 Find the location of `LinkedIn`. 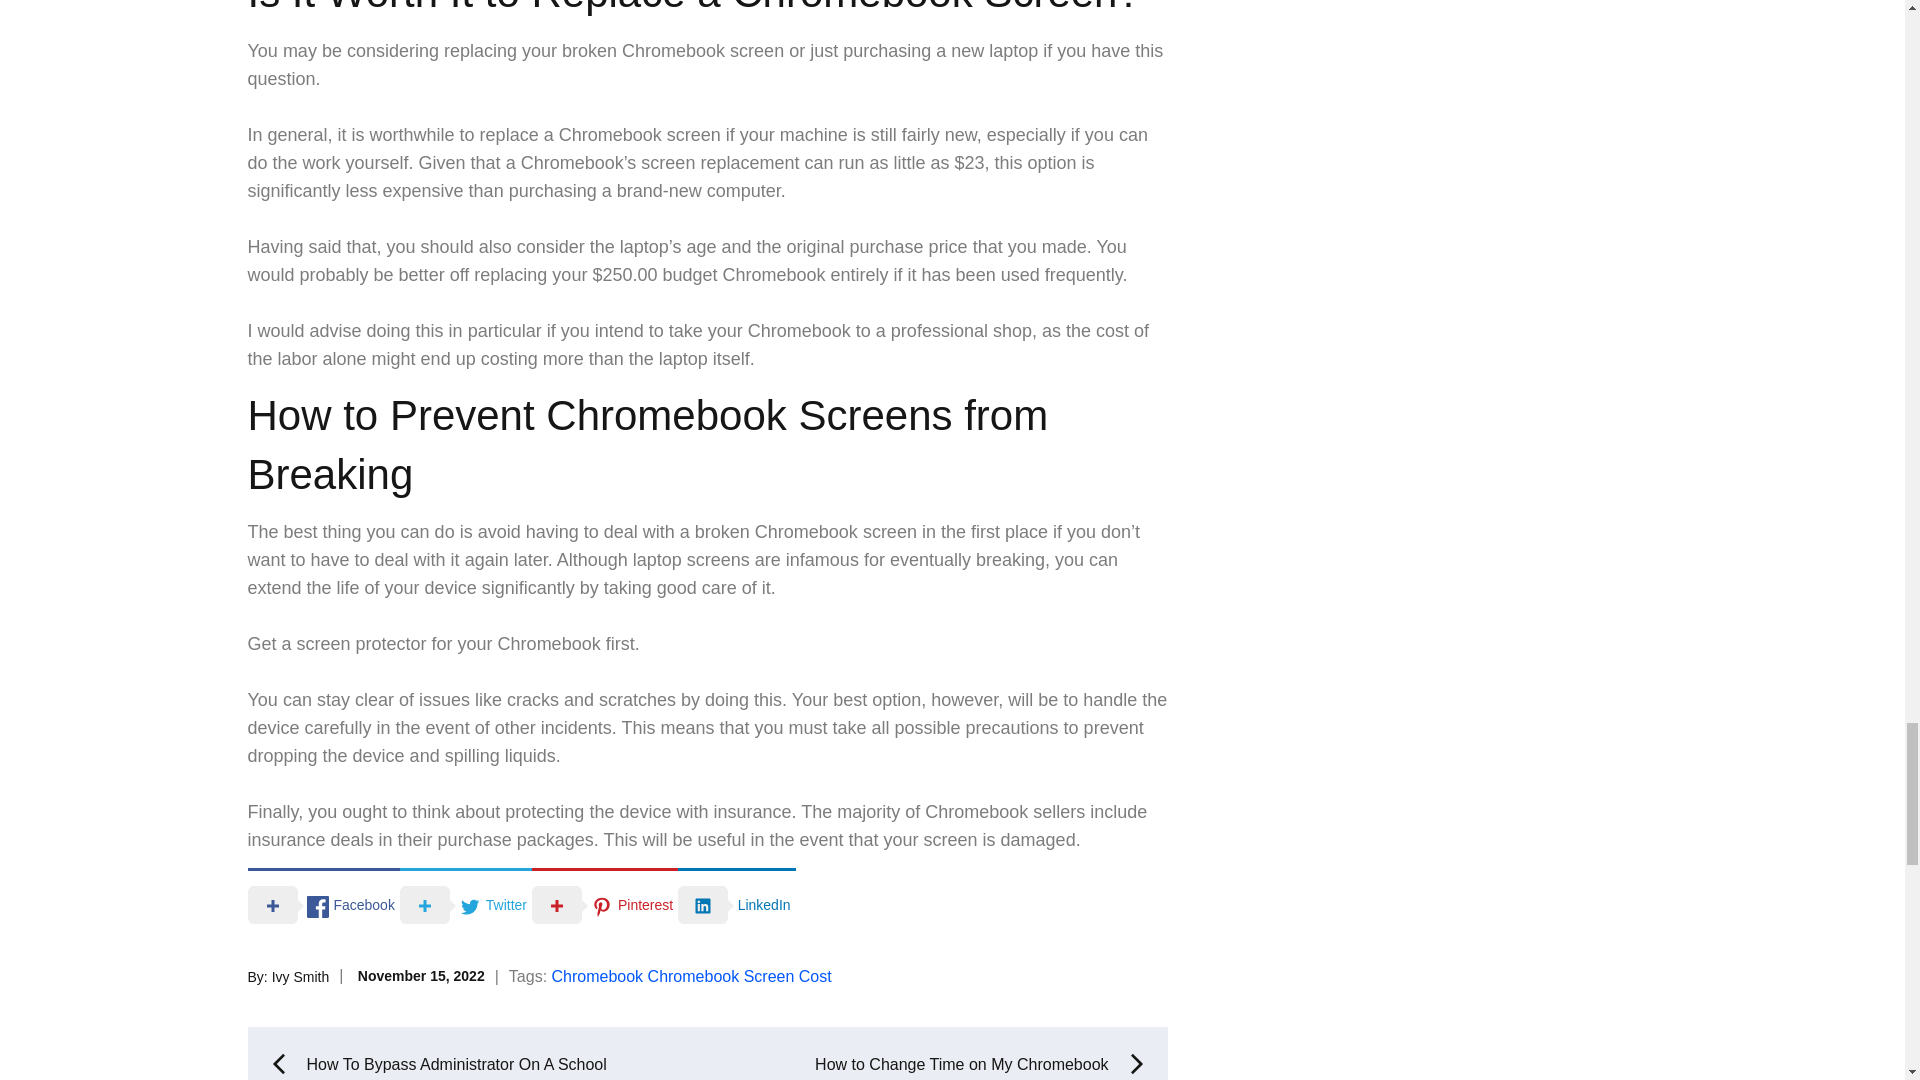

LinkedIn is located at coordinates (736, 903).